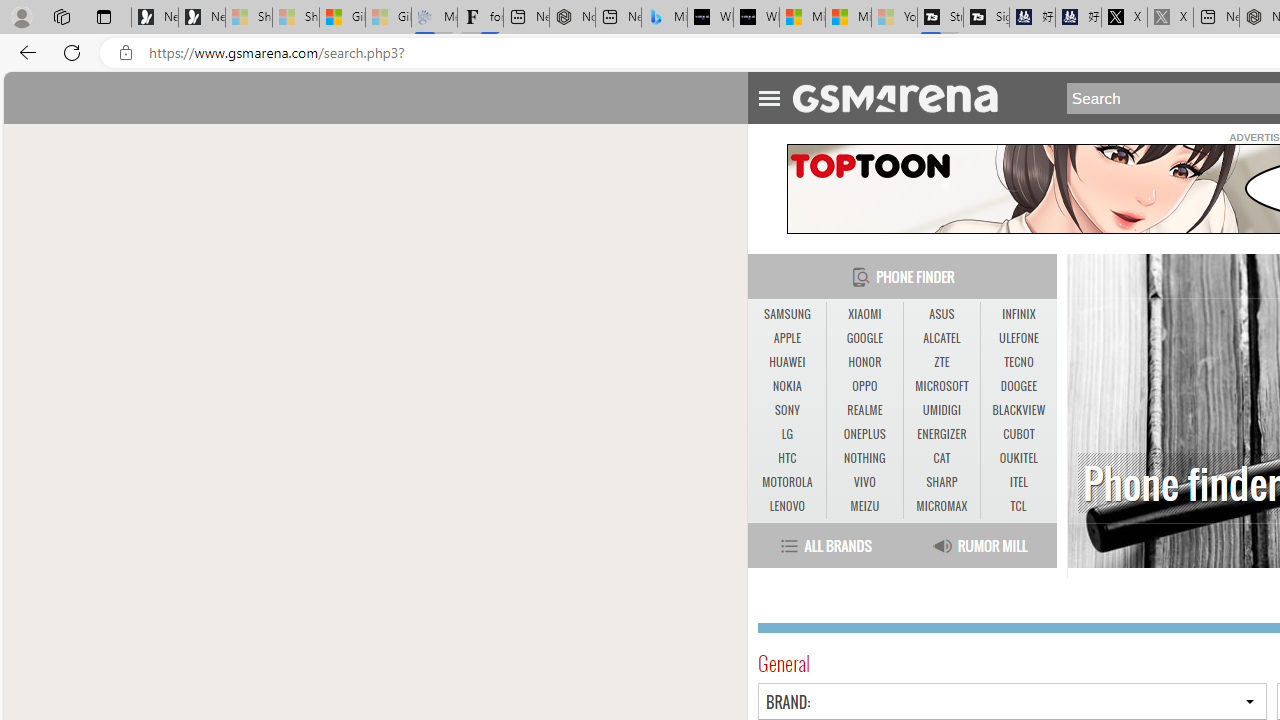  What do you see at coordinates (941, 314) in the screenshot?
I see `ASUS` at bounding box center [941, 314].